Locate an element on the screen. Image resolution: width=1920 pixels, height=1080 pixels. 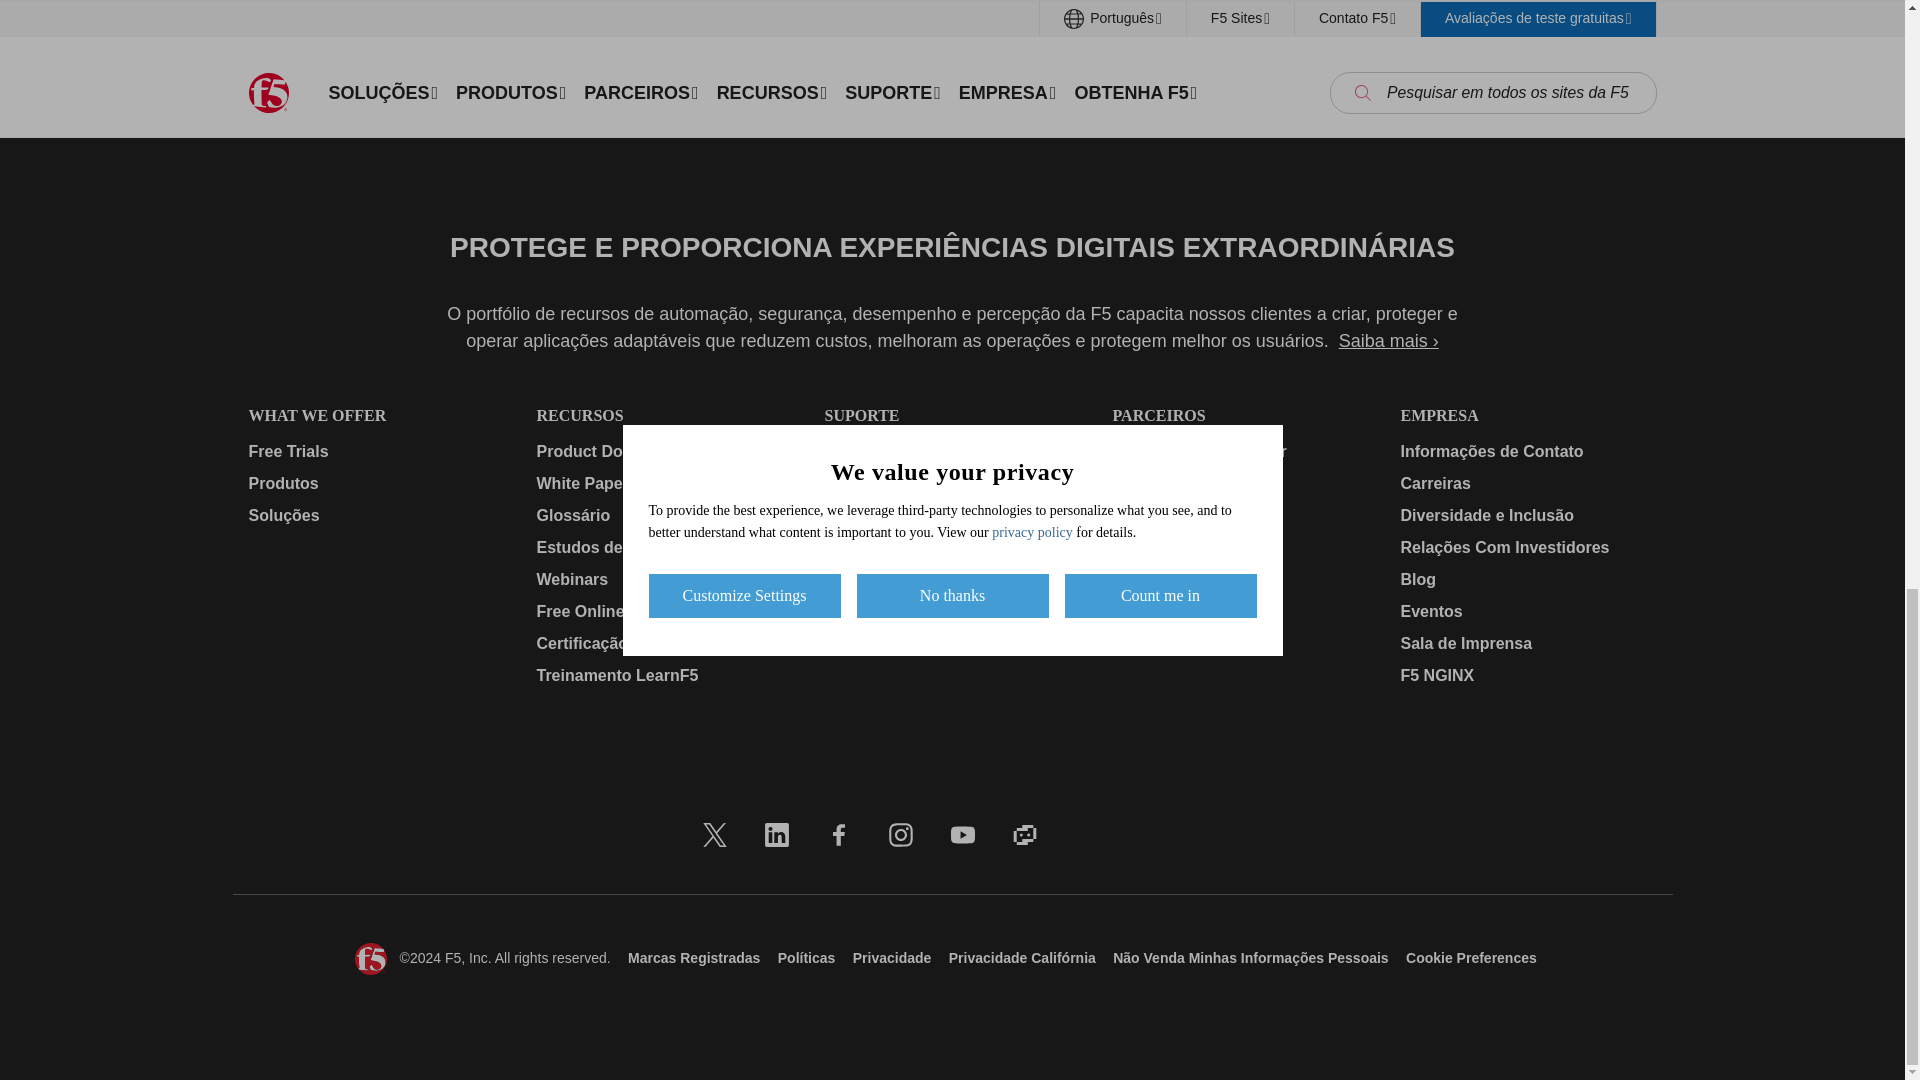
Estudos de Casos de Clientes is located at coordinates (663, 548).